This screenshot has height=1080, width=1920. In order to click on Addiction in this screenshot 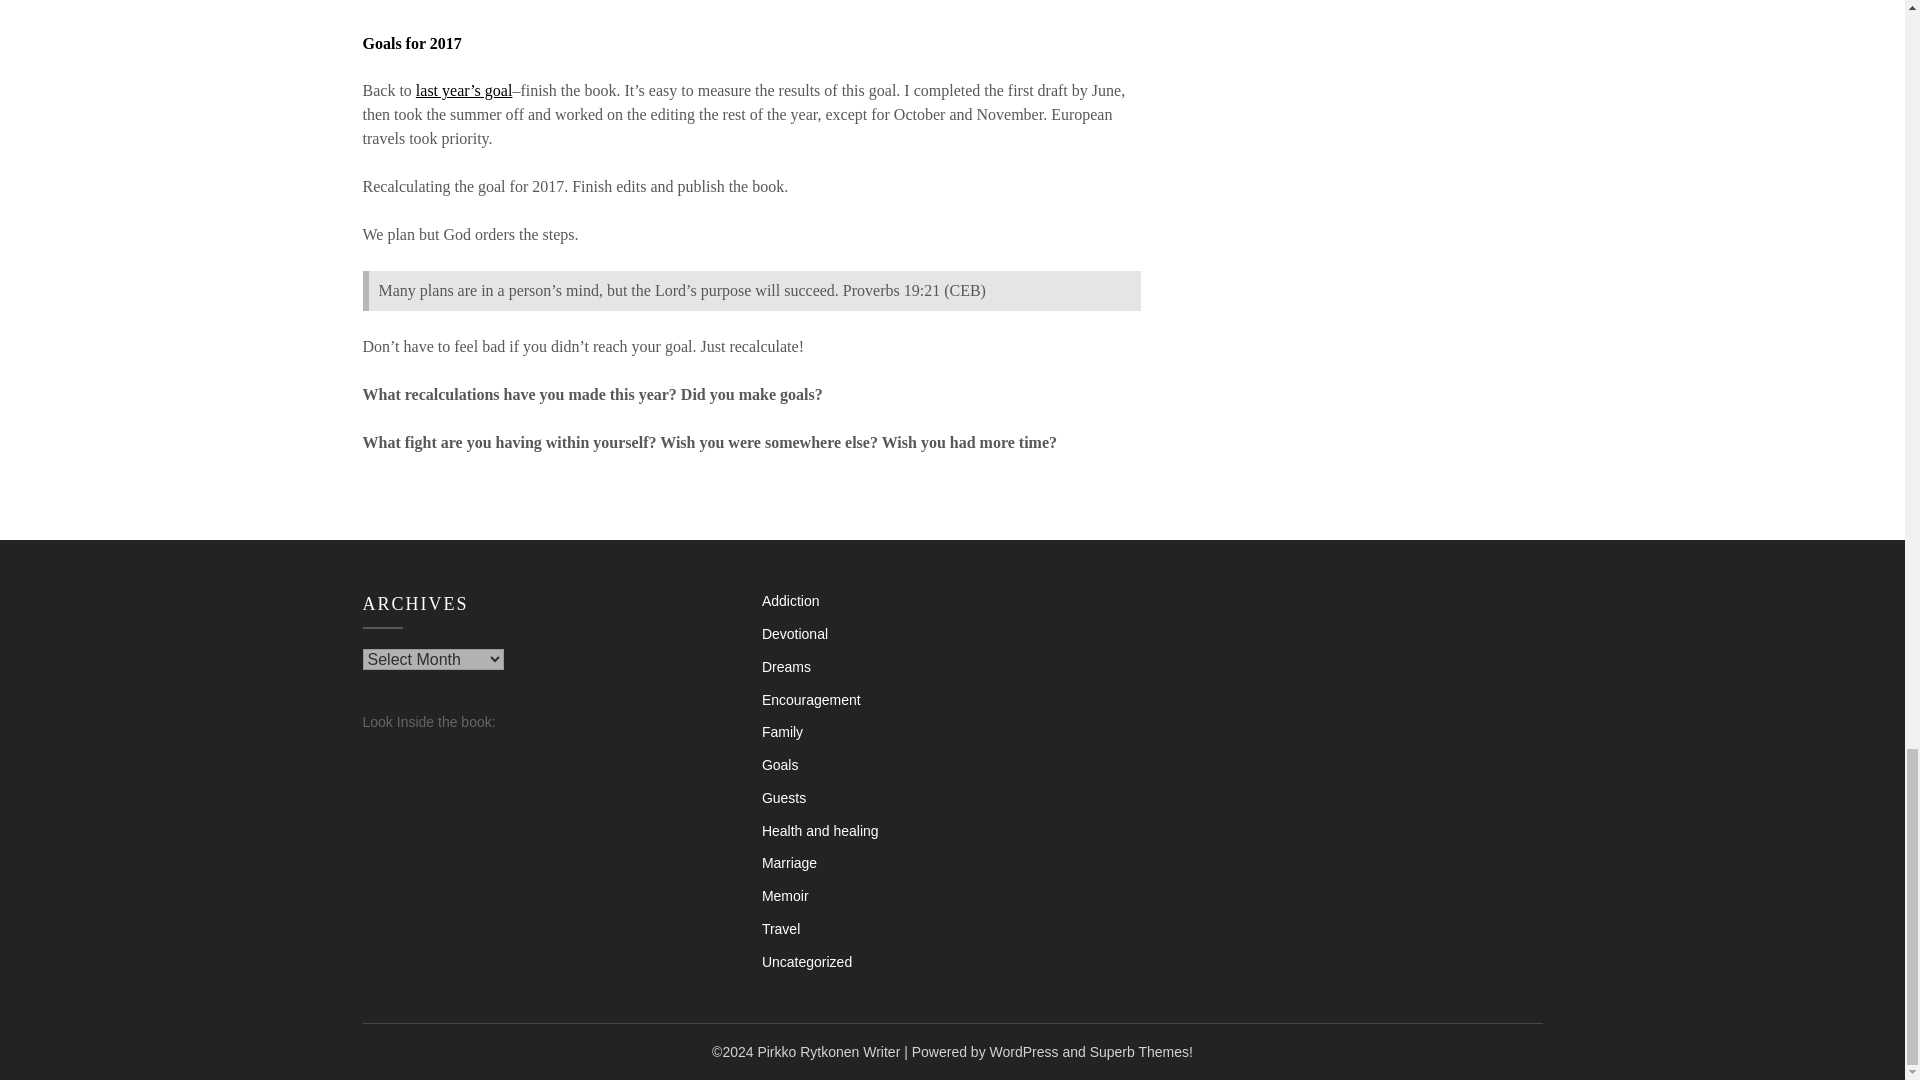, I will do `click(790, 600)`.